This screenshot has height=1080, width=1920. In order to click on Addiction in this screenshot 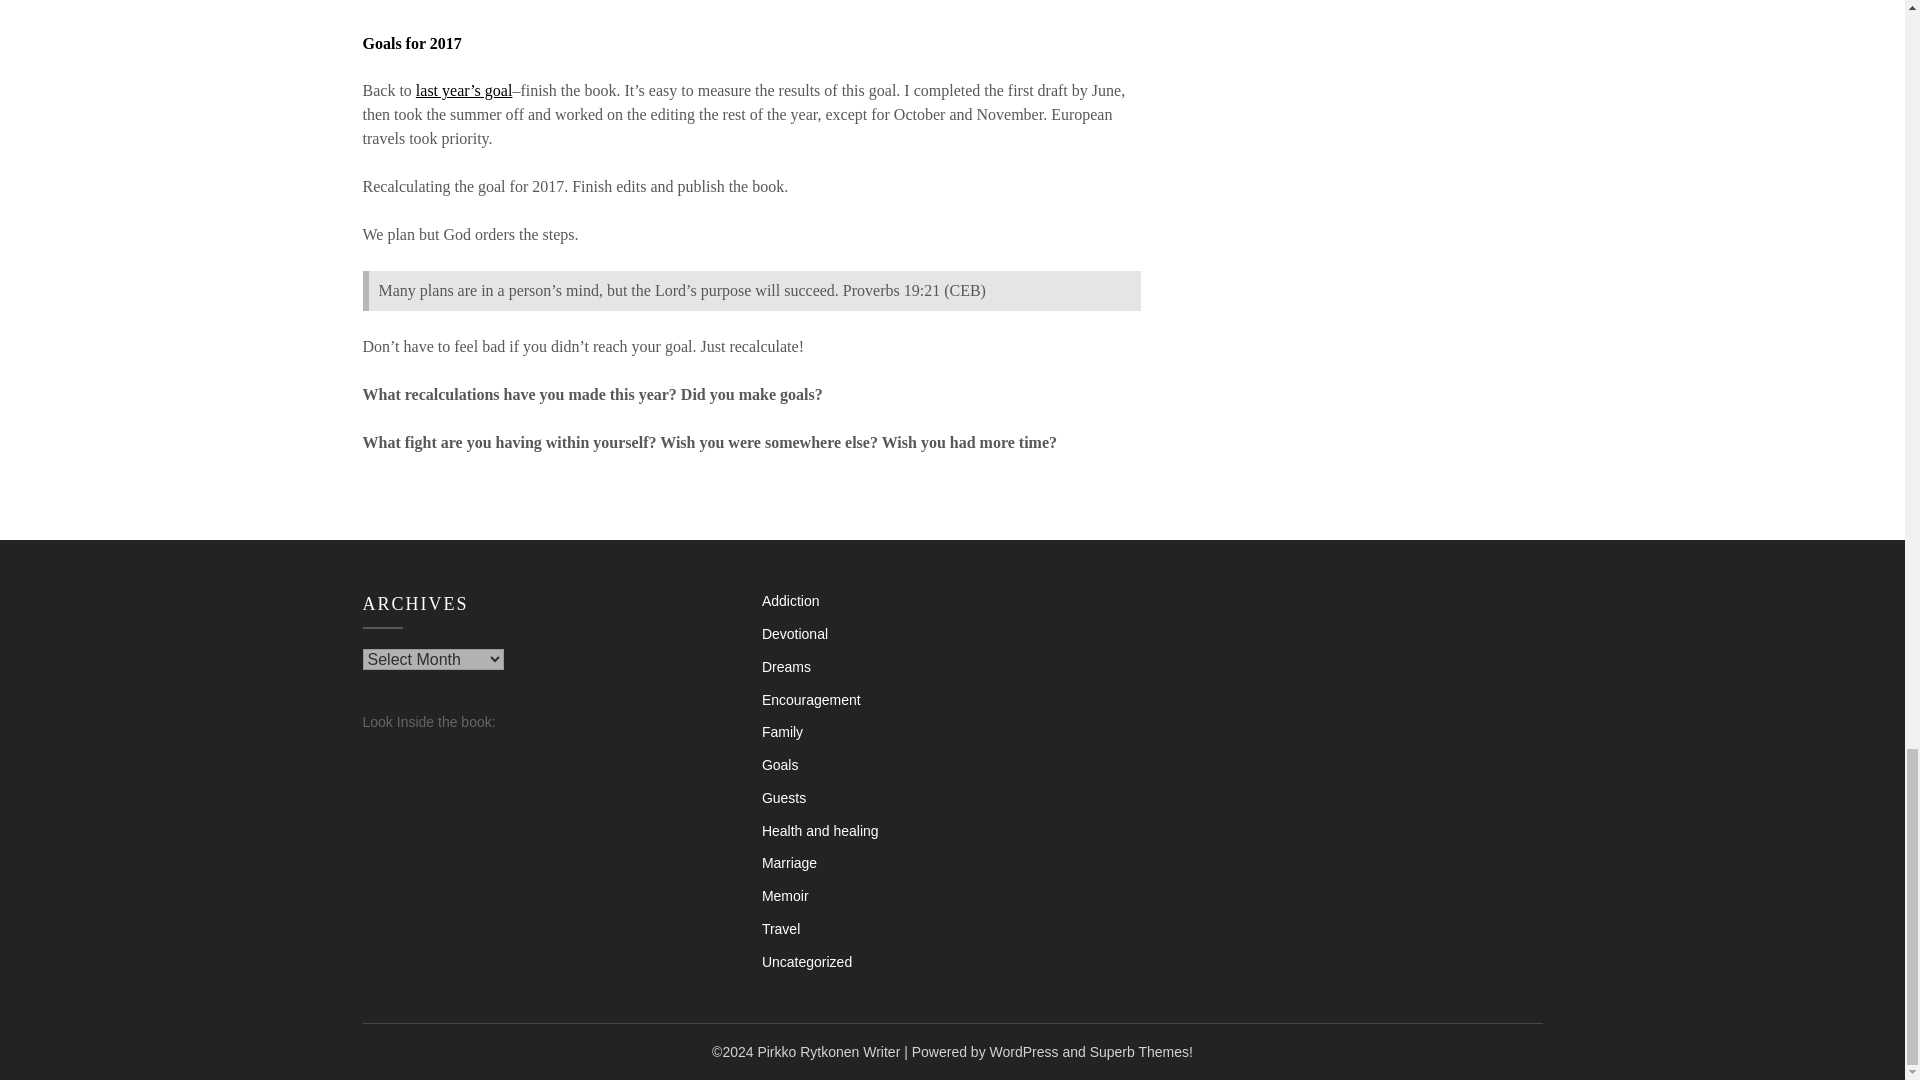, I will do `click(790, 600)`.